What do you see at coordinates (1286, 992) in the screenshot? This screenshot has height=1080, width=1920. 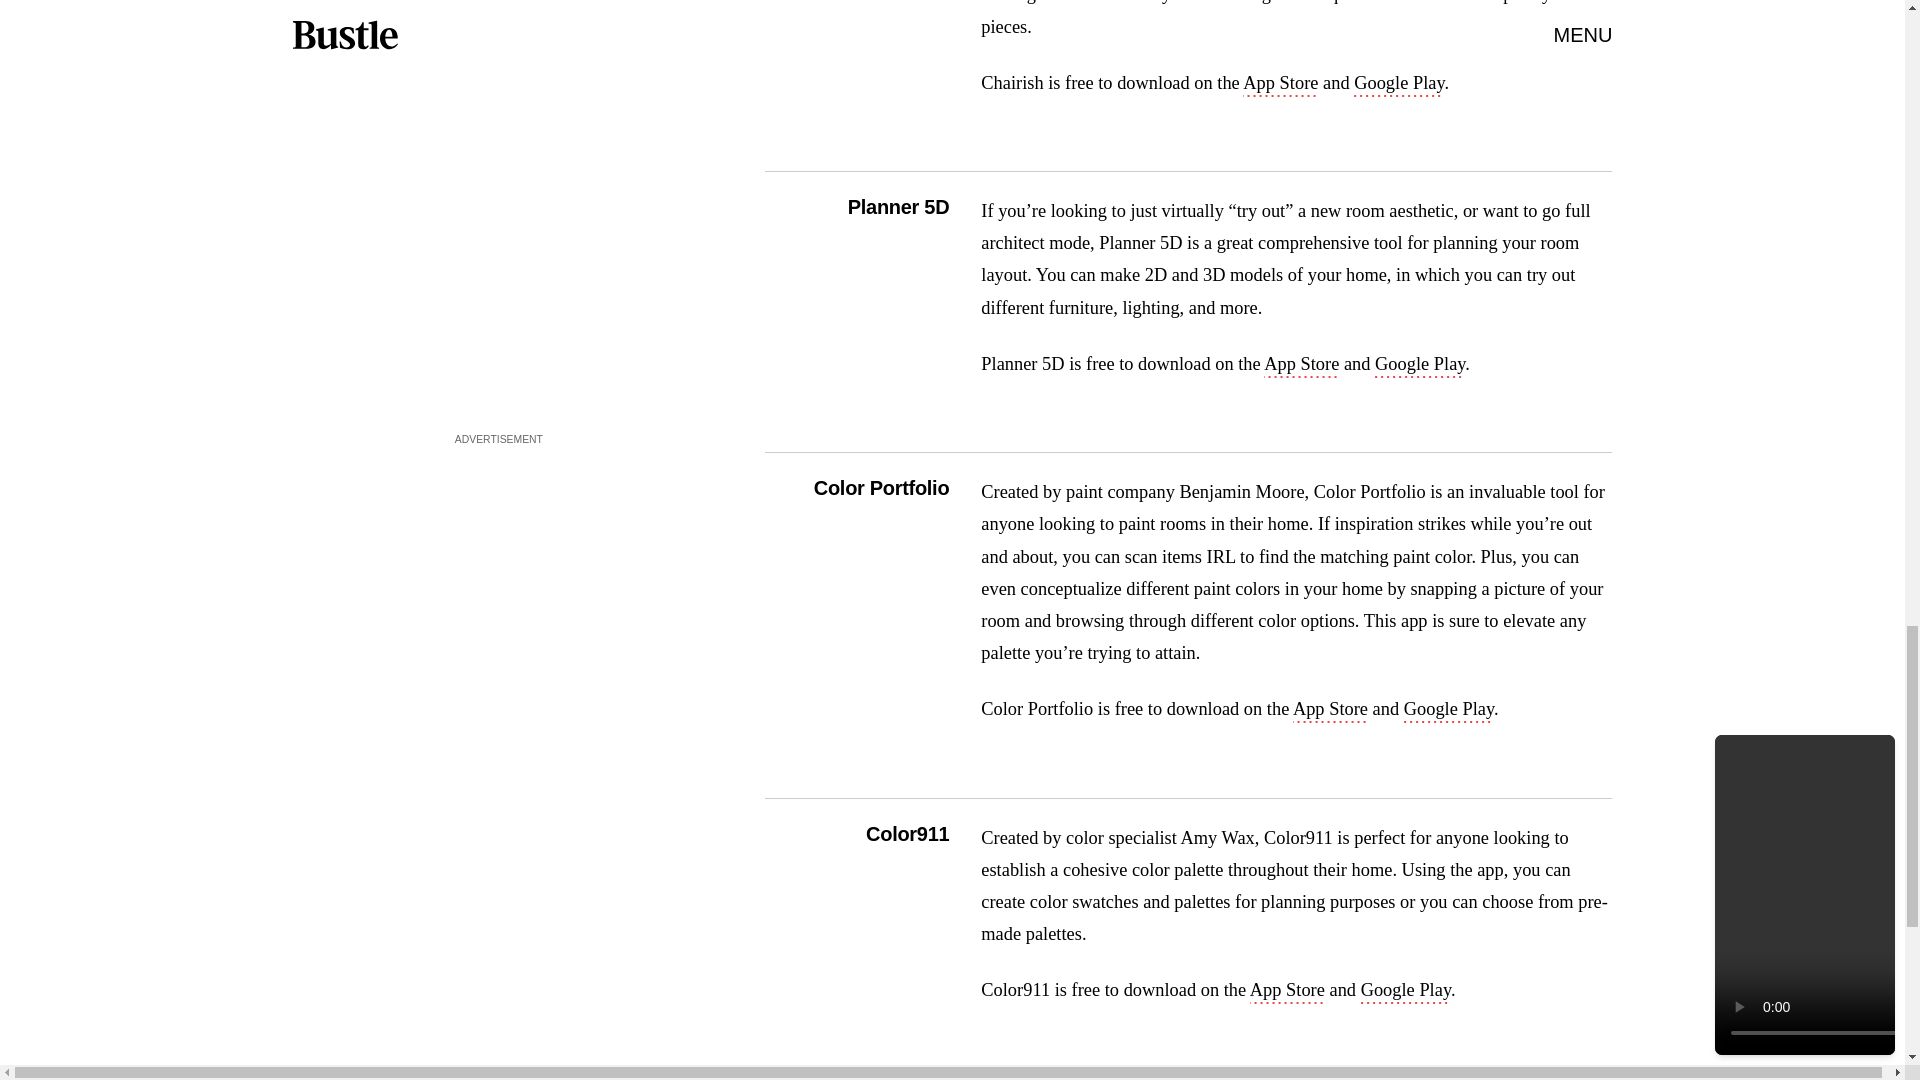 I see `App Store` at bounding box center [1286, 992].